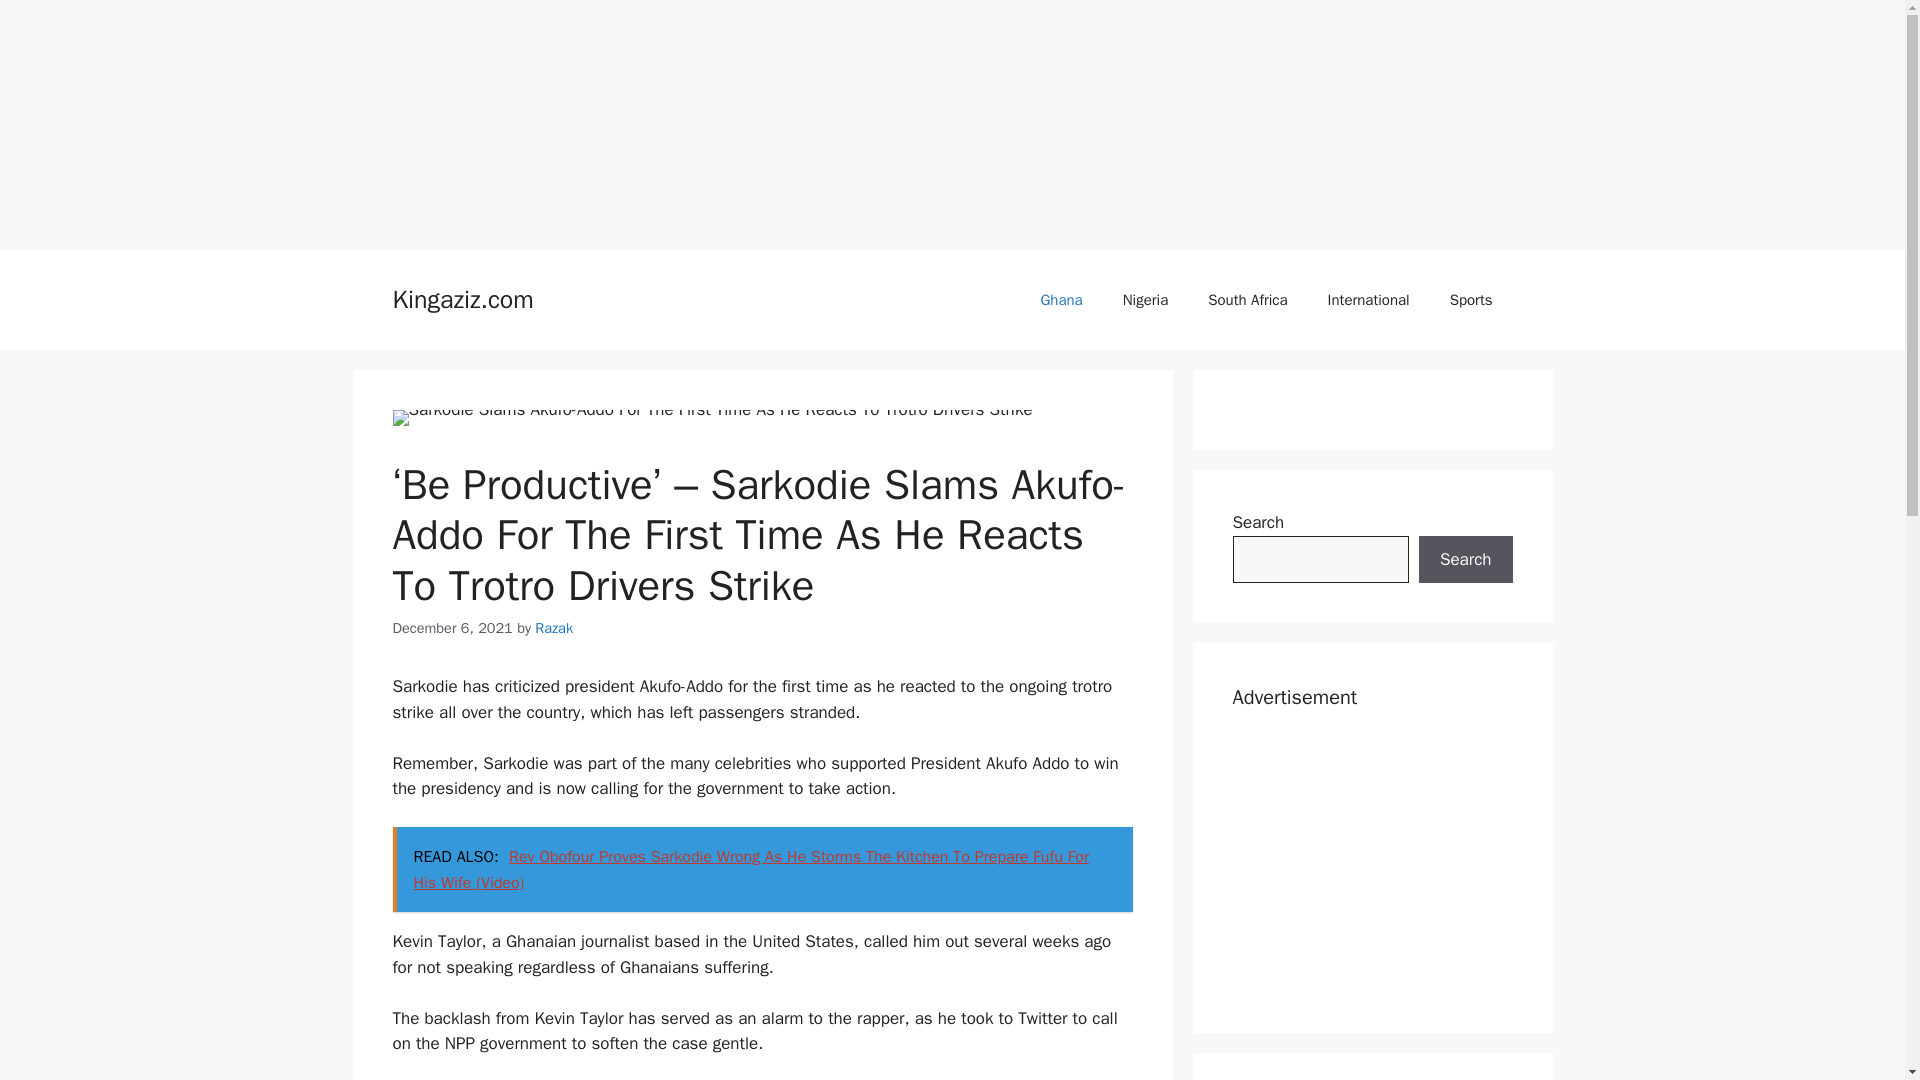 The image size is (1920, 1080). I want to click on Kingaziz.com, so click(462, 300).